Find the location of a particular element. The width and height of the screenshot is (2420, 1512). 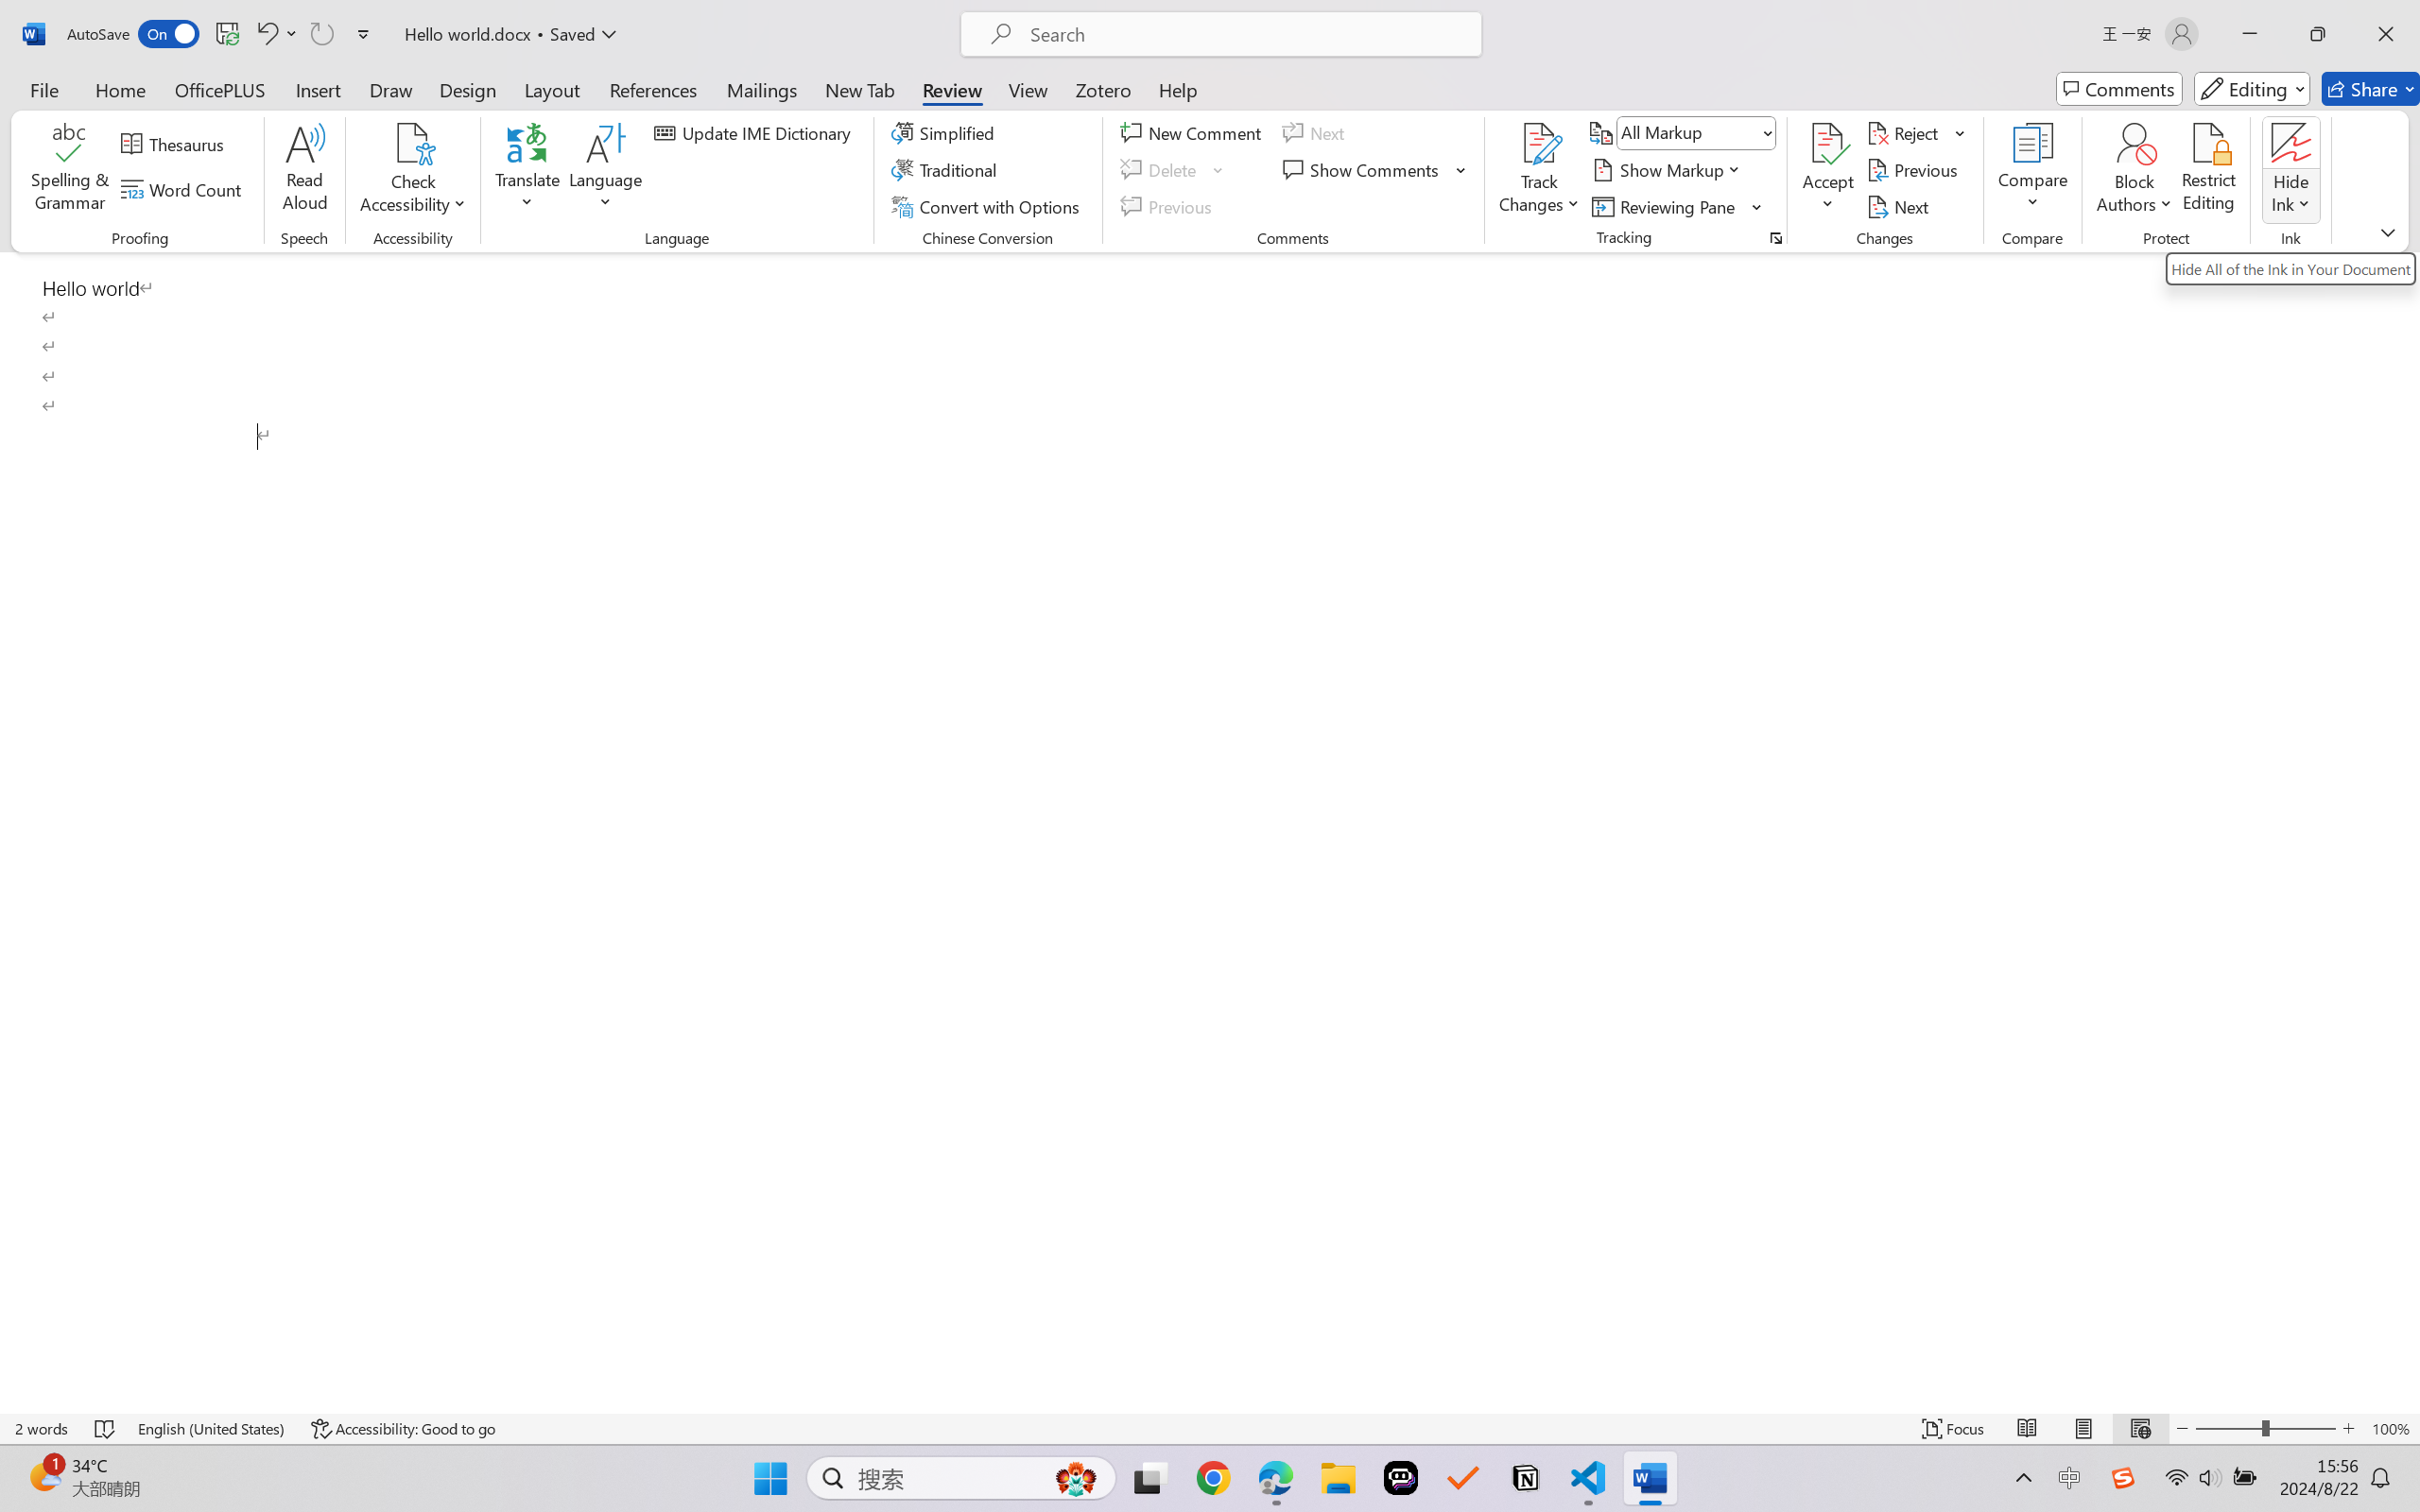

Change Tracking Options... is located at coordinates (1775, 238).